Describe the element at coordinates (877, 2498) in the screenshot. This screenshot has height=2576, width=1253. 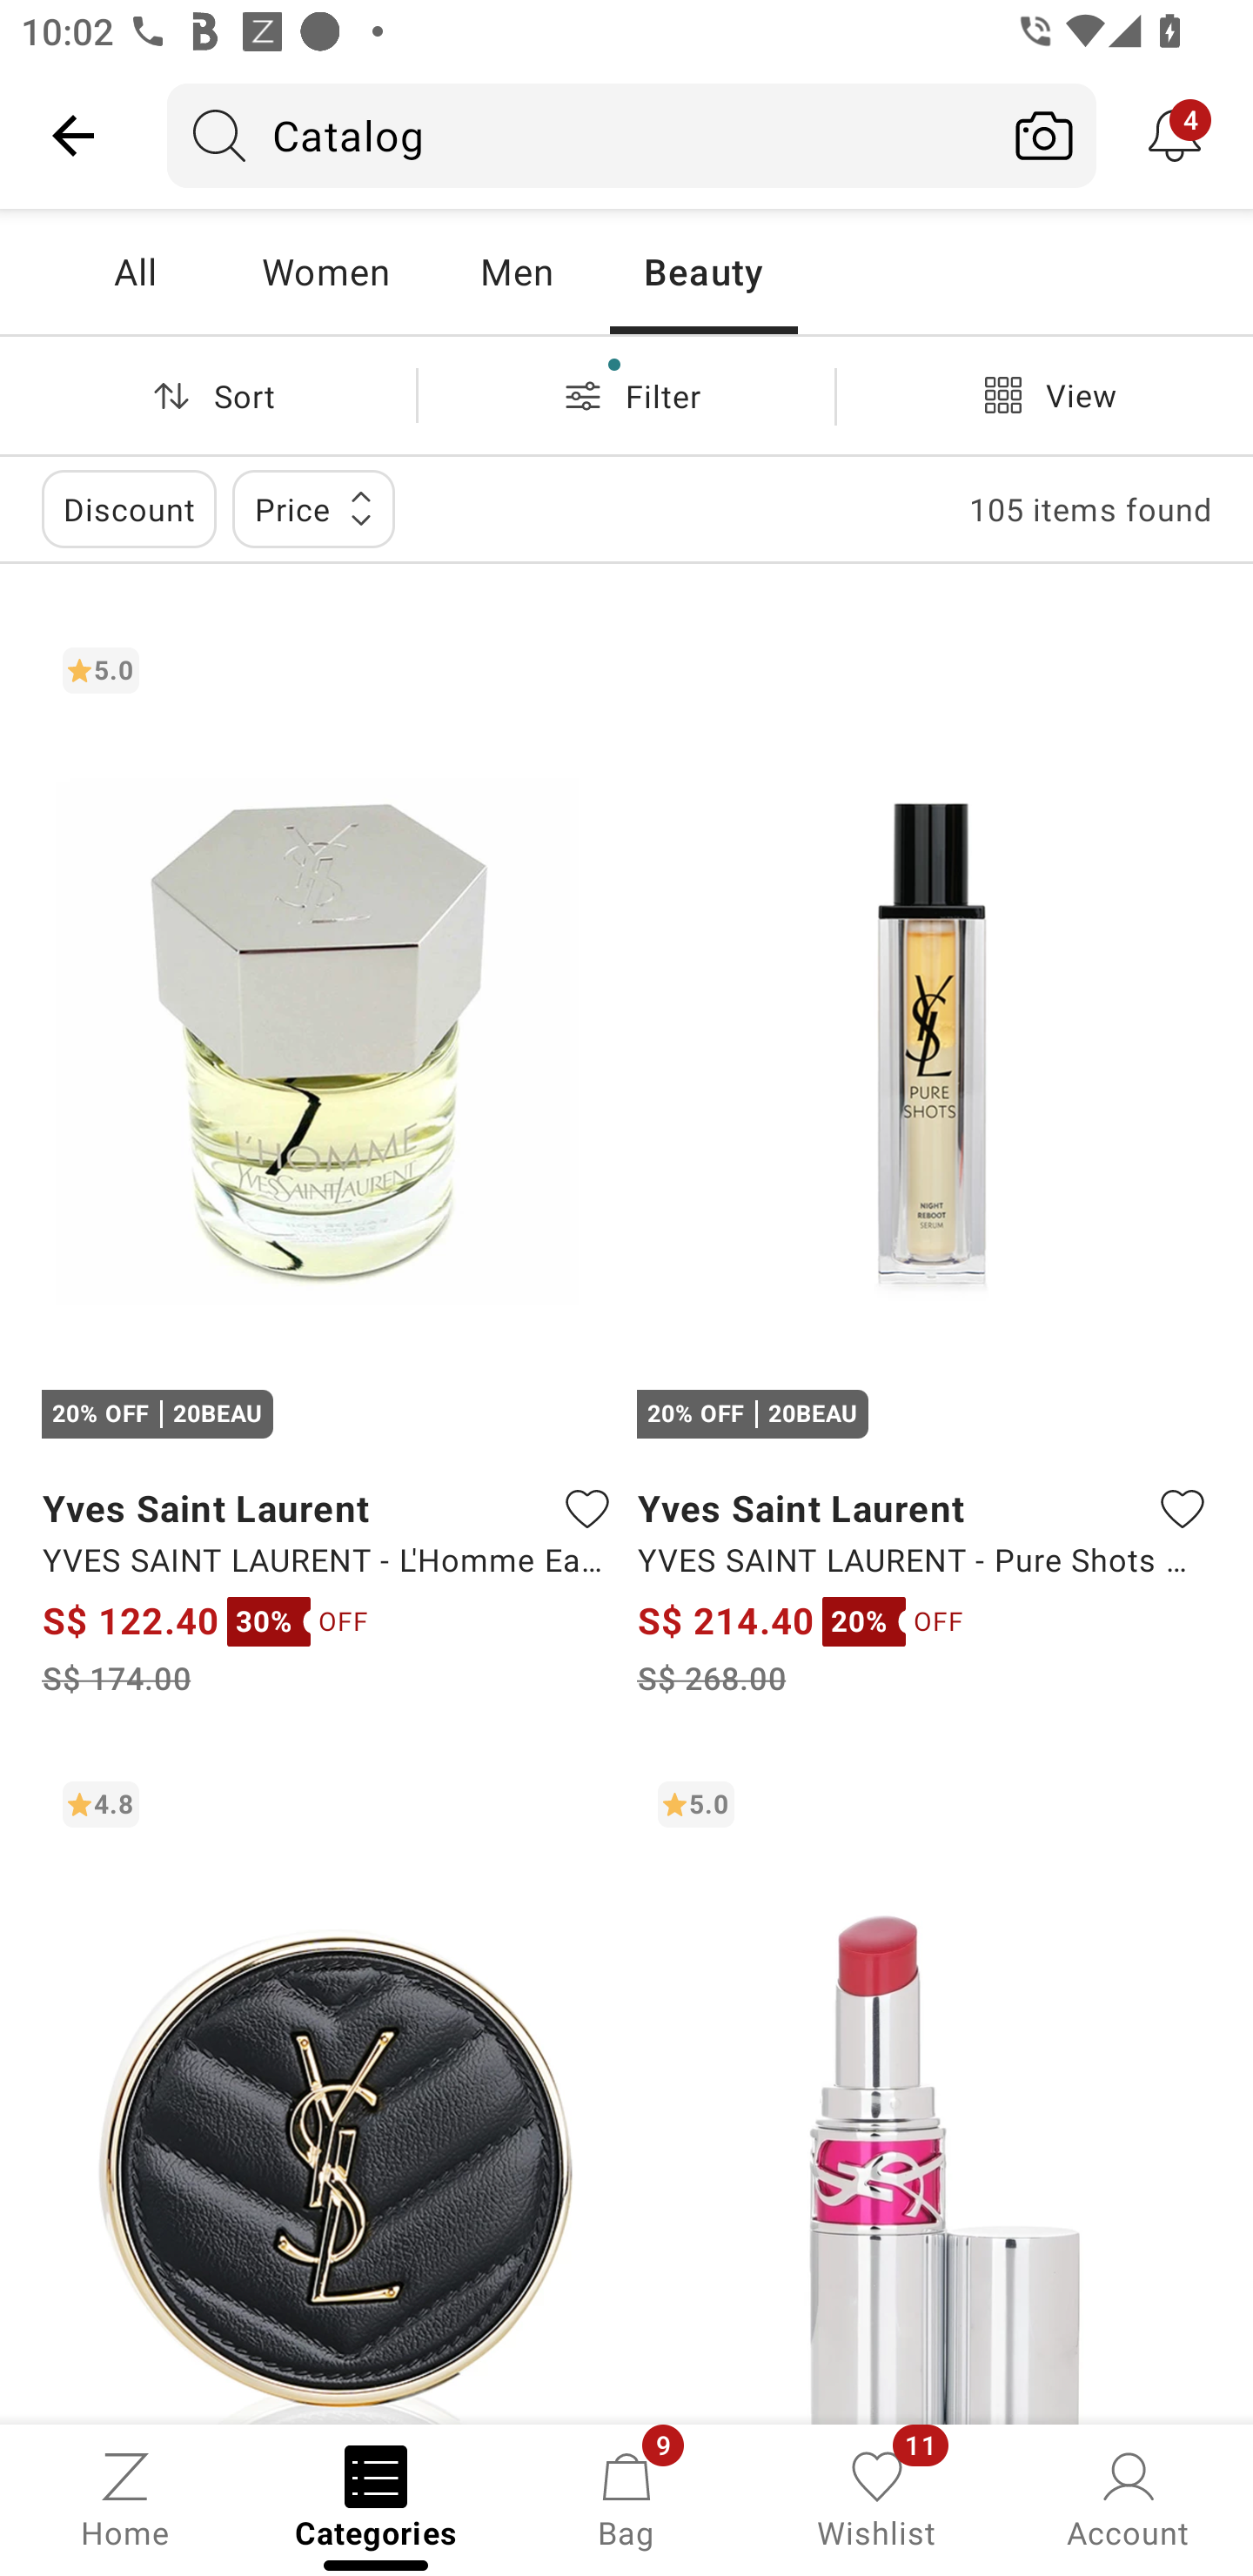
I see `Wishlist, 11 new notifications Wishlist` at that location.